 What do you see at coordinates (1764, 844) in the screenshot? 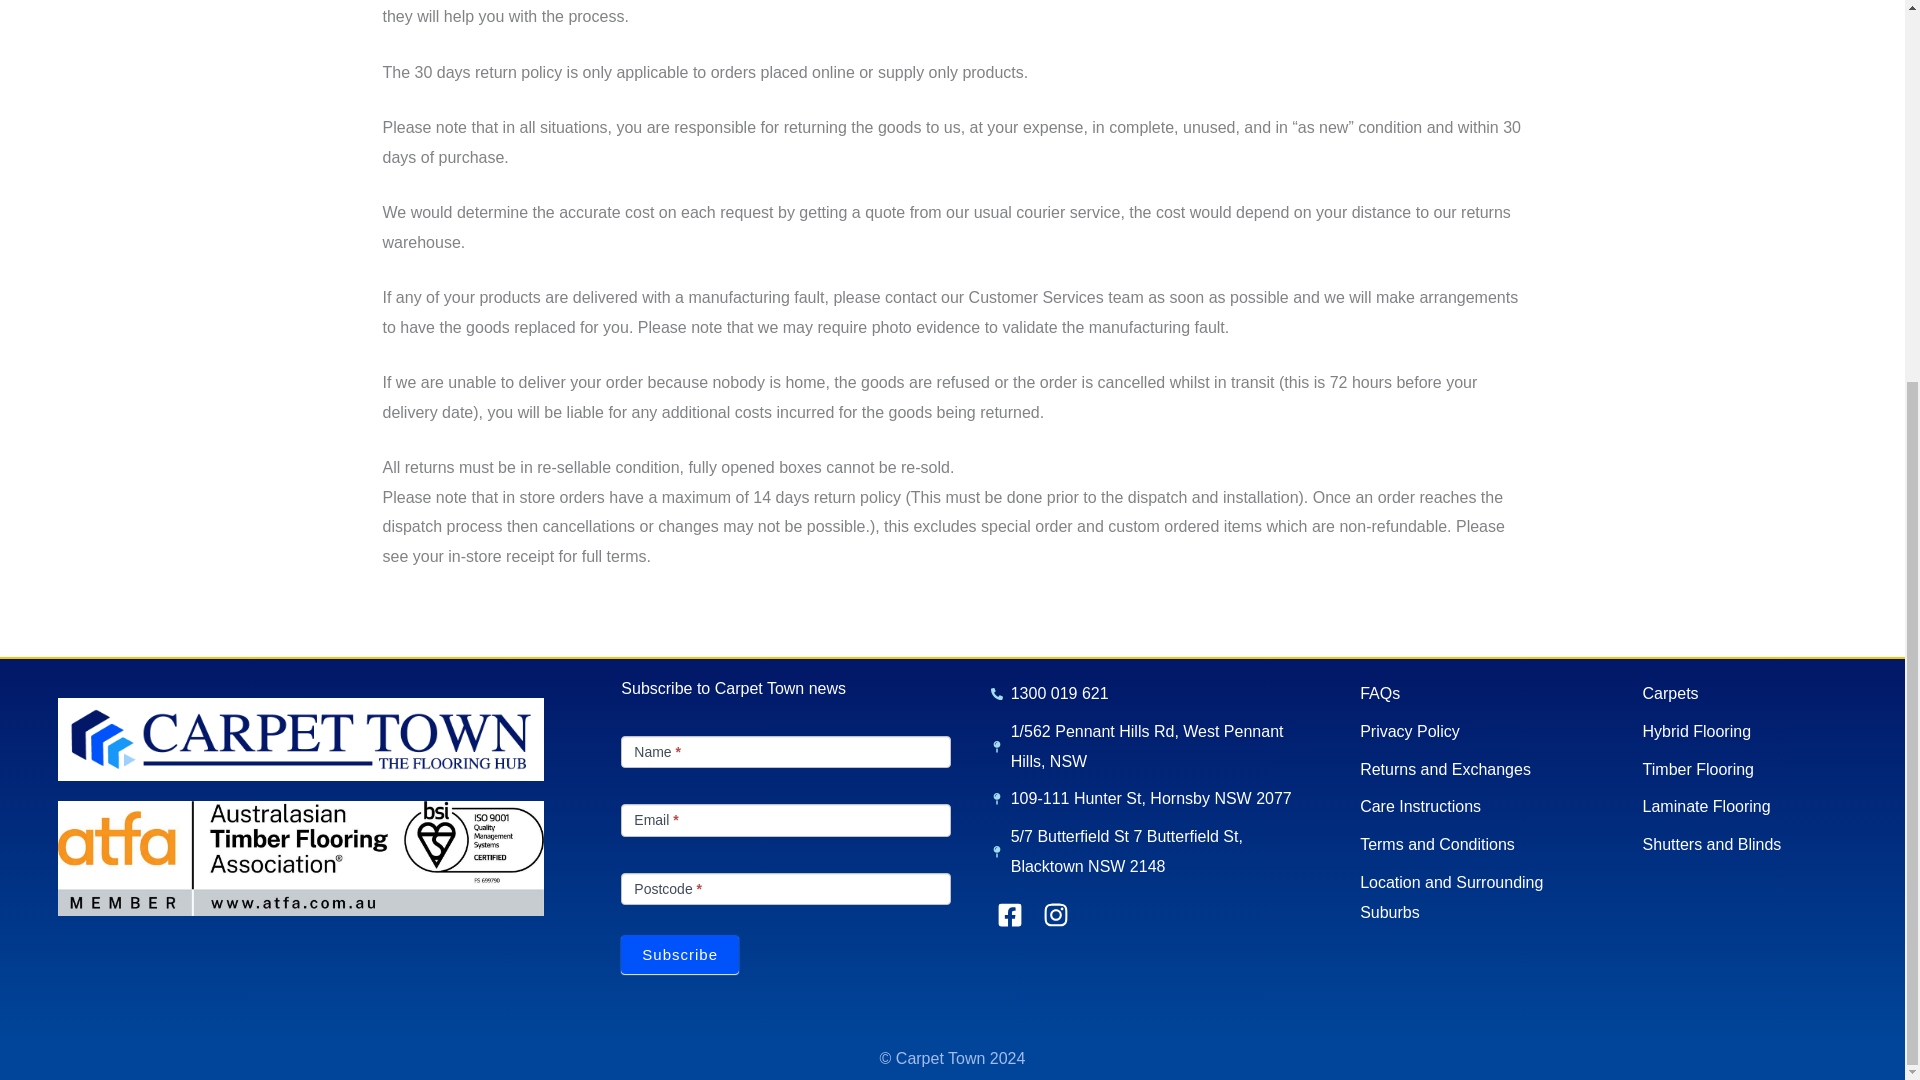
I see `Shutters and Blinds` at bounding box center [1764, 844].